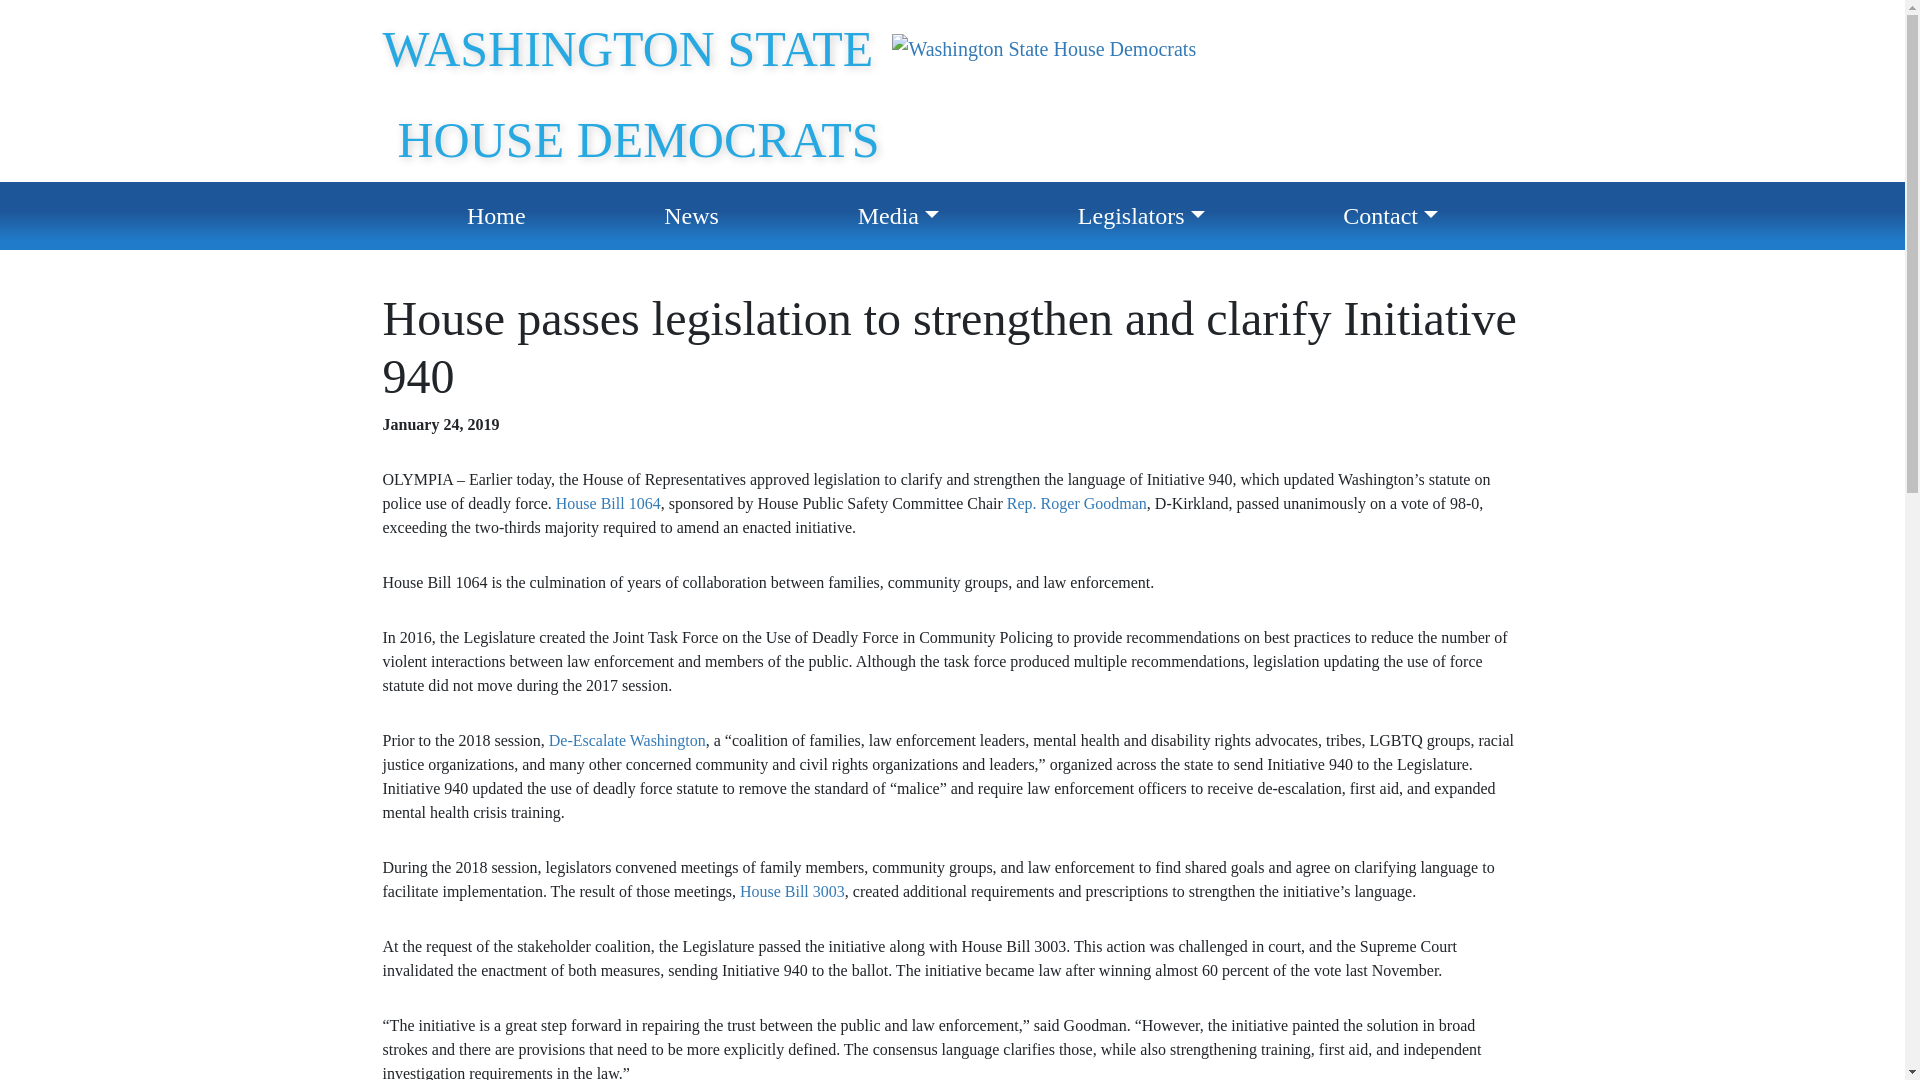 The image size is (1920, 1080). I want to click on Legislators, so click(1141, 216).